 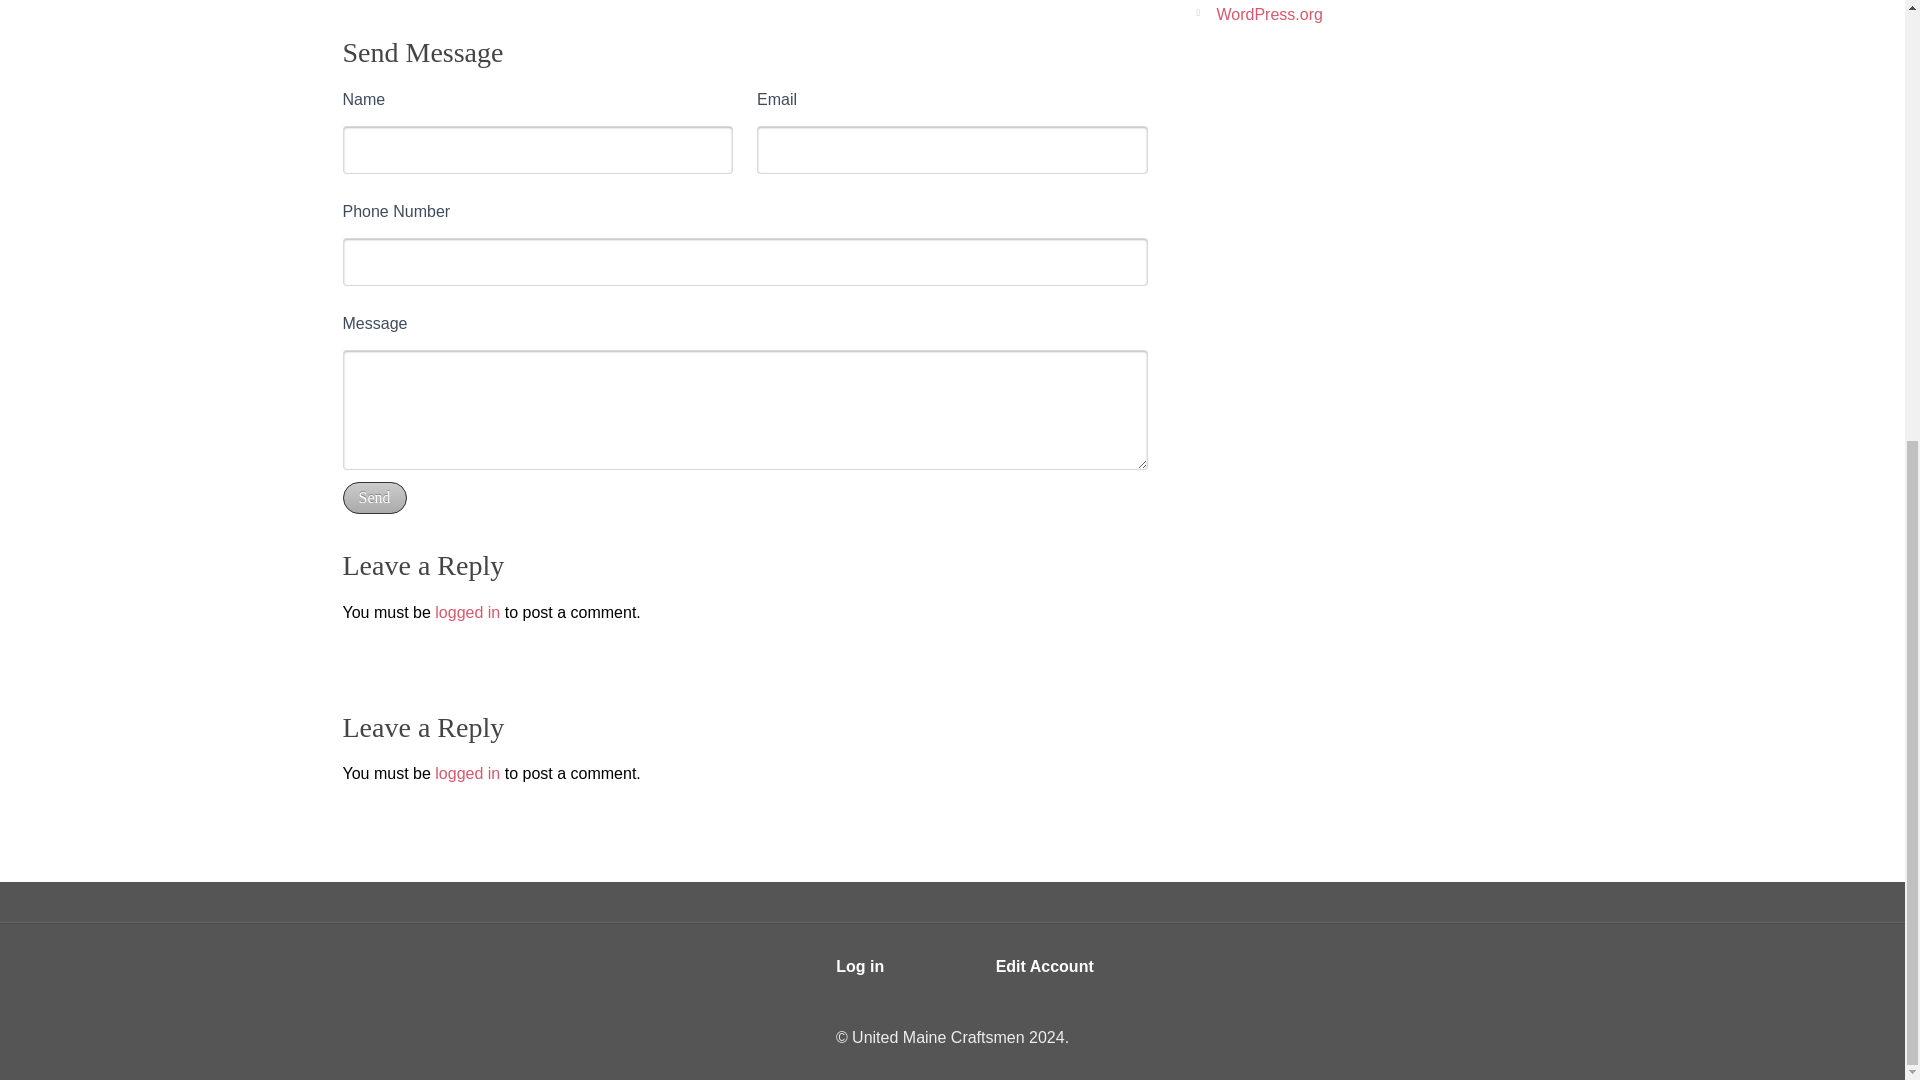 I want to click on Log in, so click(x=860, y=966).